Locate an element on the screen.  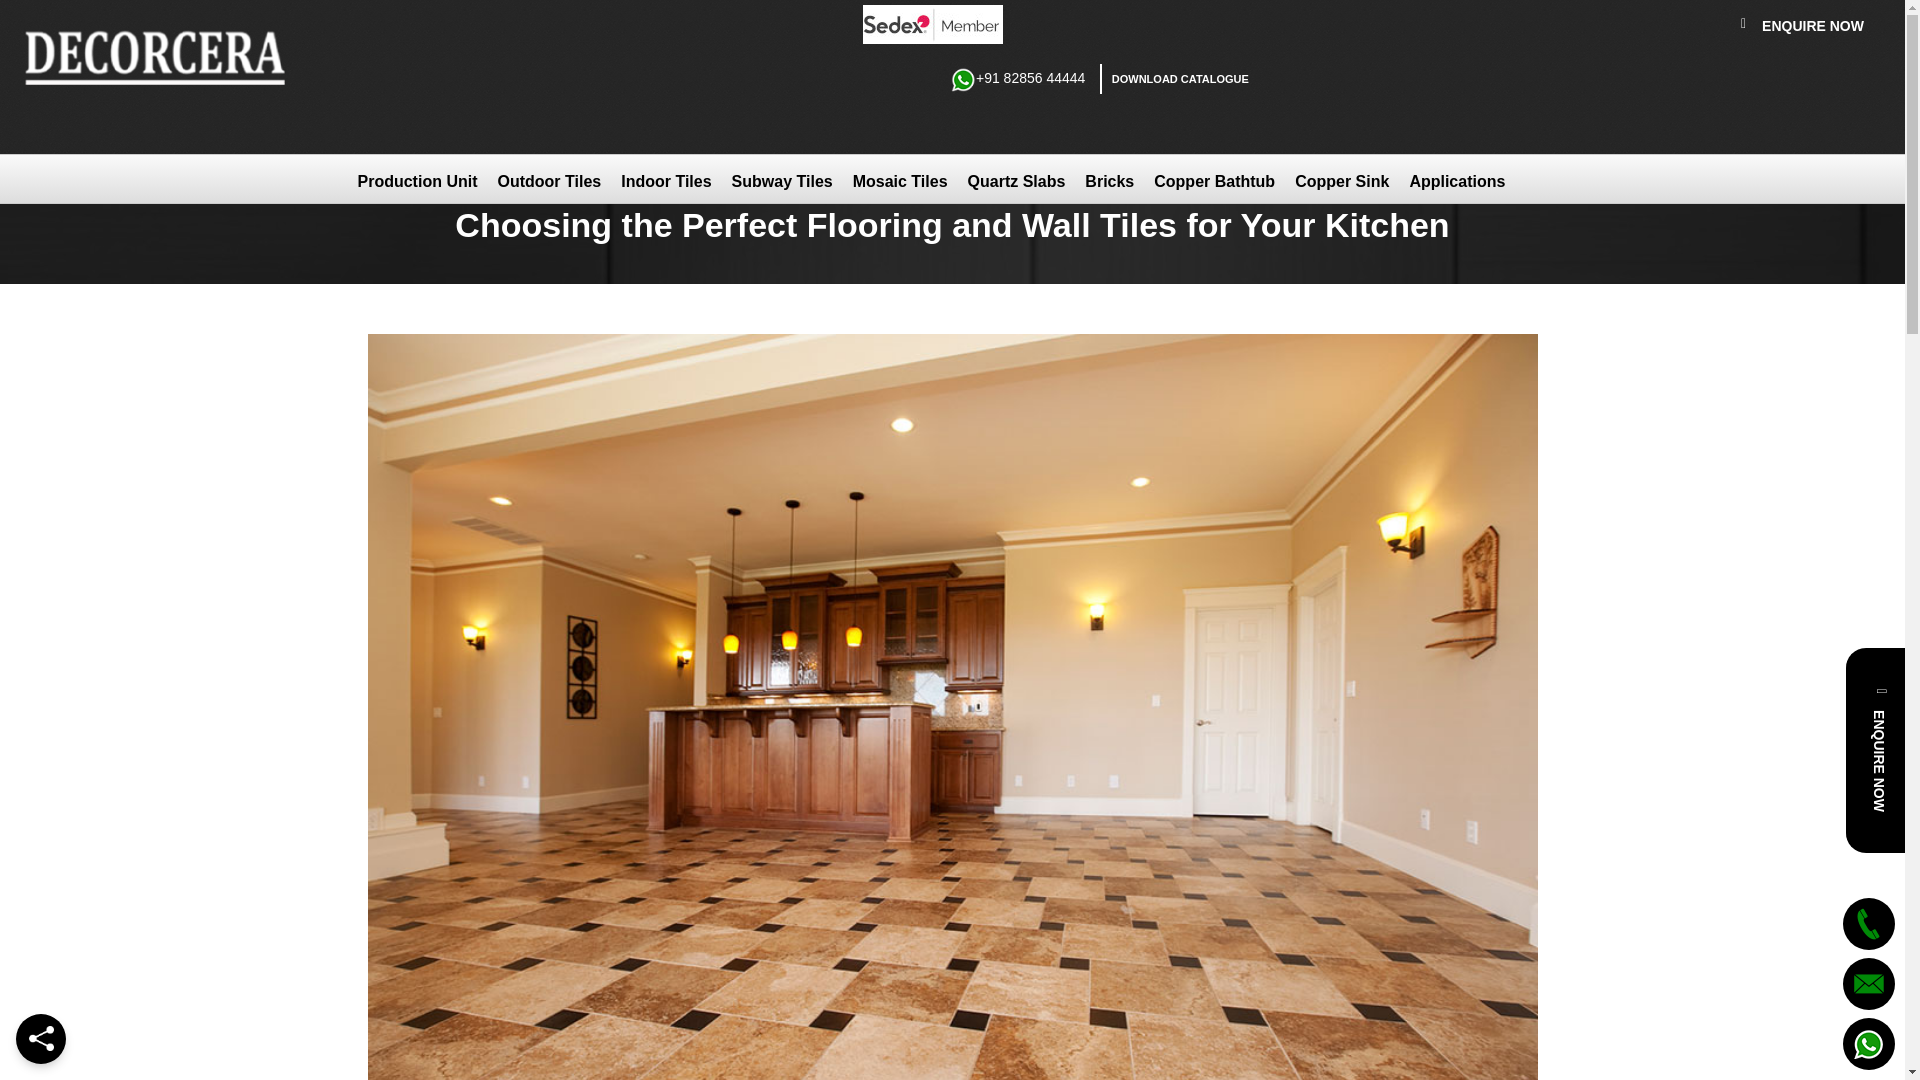
Applications is located at coordinates (1456, 179).